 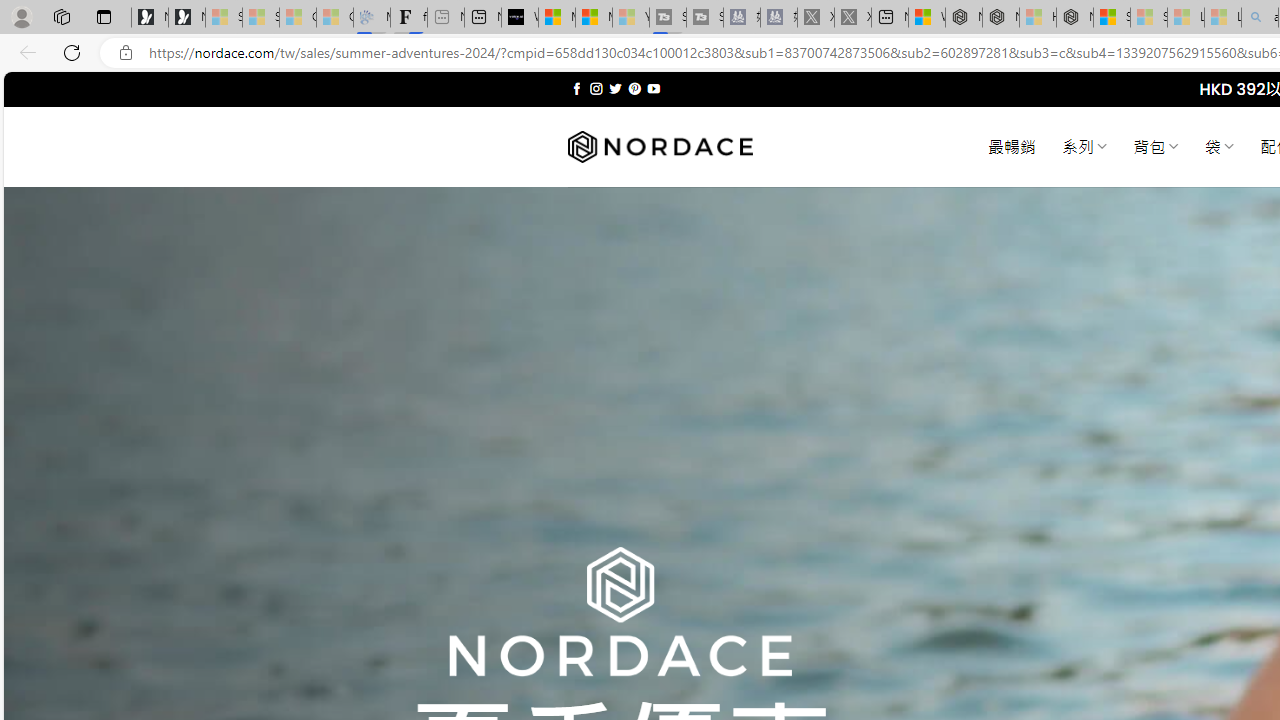 What do you see at coordinates (576, 88) in the screenshot?
I see `Follow on Facebook` at bounding box center [576, 88].